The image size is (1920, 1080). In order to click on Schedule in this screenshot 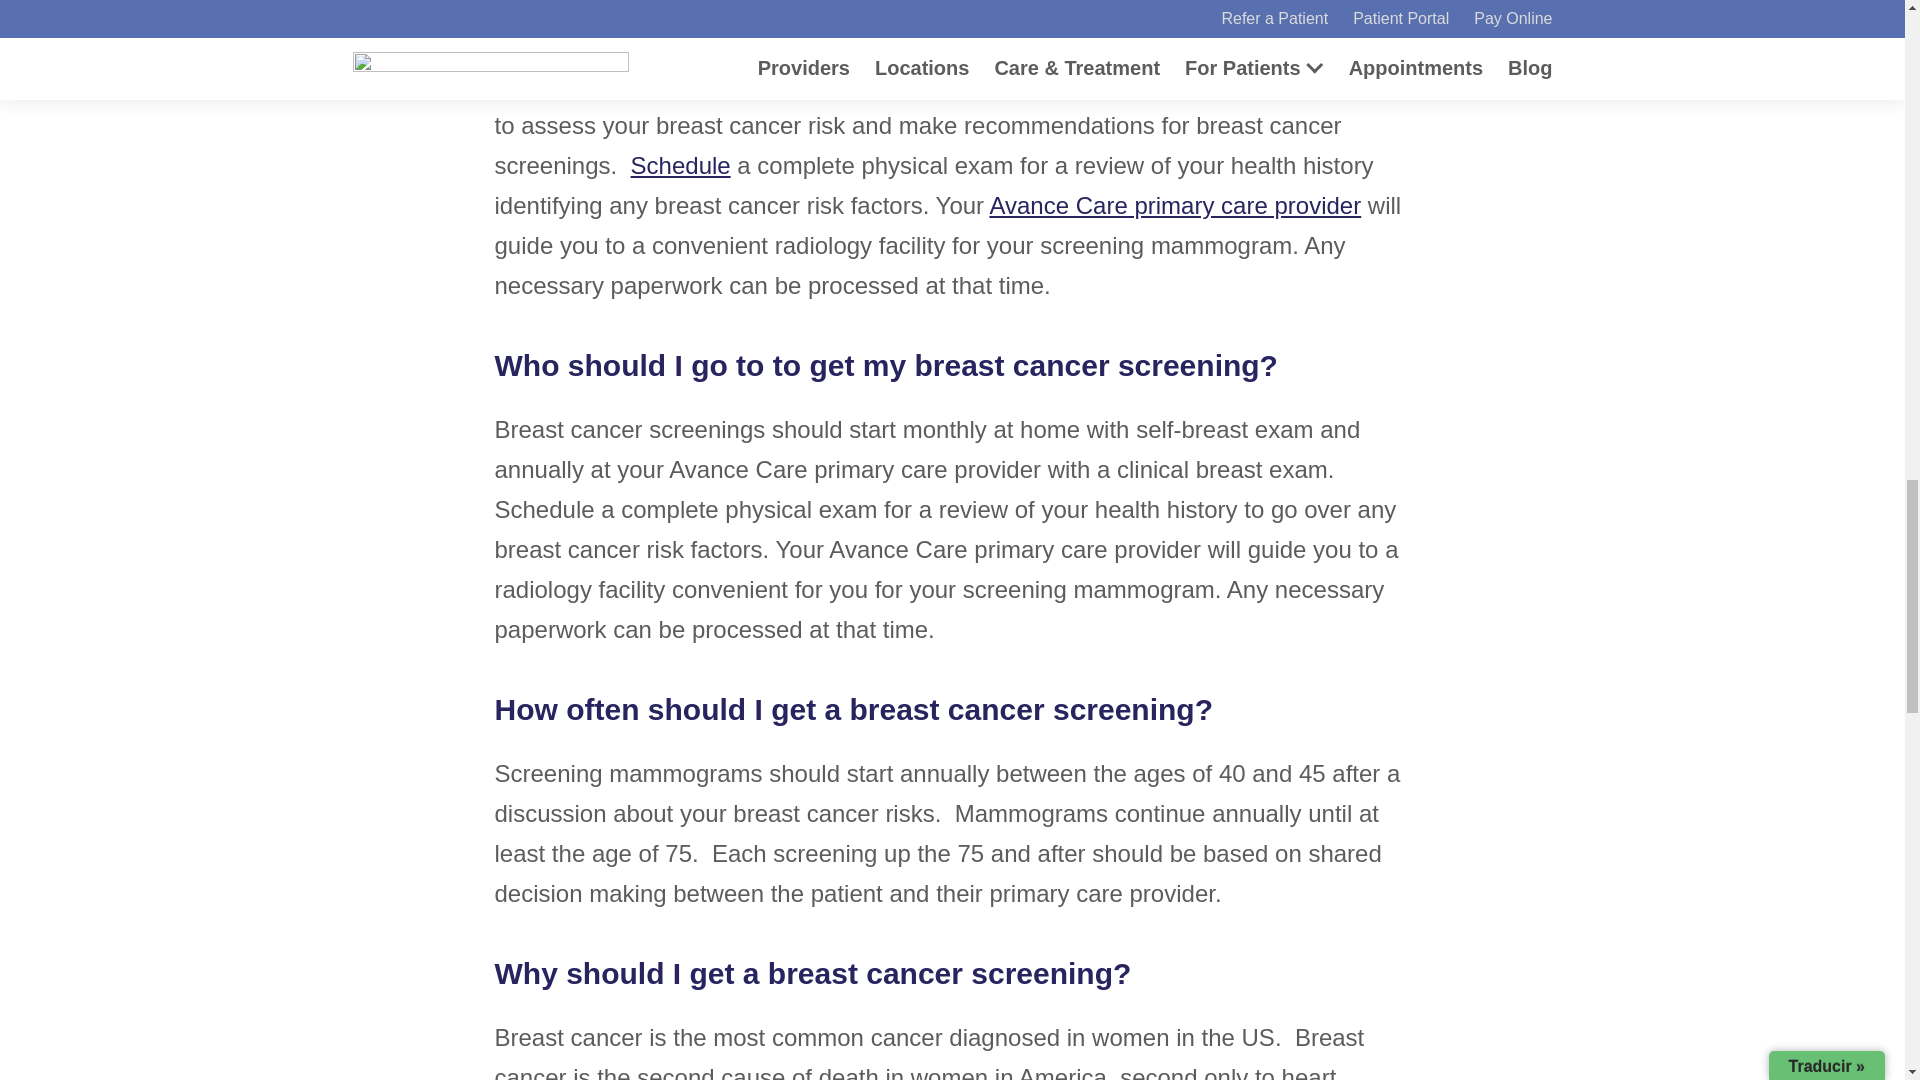, I will do `click(681, 166)`.